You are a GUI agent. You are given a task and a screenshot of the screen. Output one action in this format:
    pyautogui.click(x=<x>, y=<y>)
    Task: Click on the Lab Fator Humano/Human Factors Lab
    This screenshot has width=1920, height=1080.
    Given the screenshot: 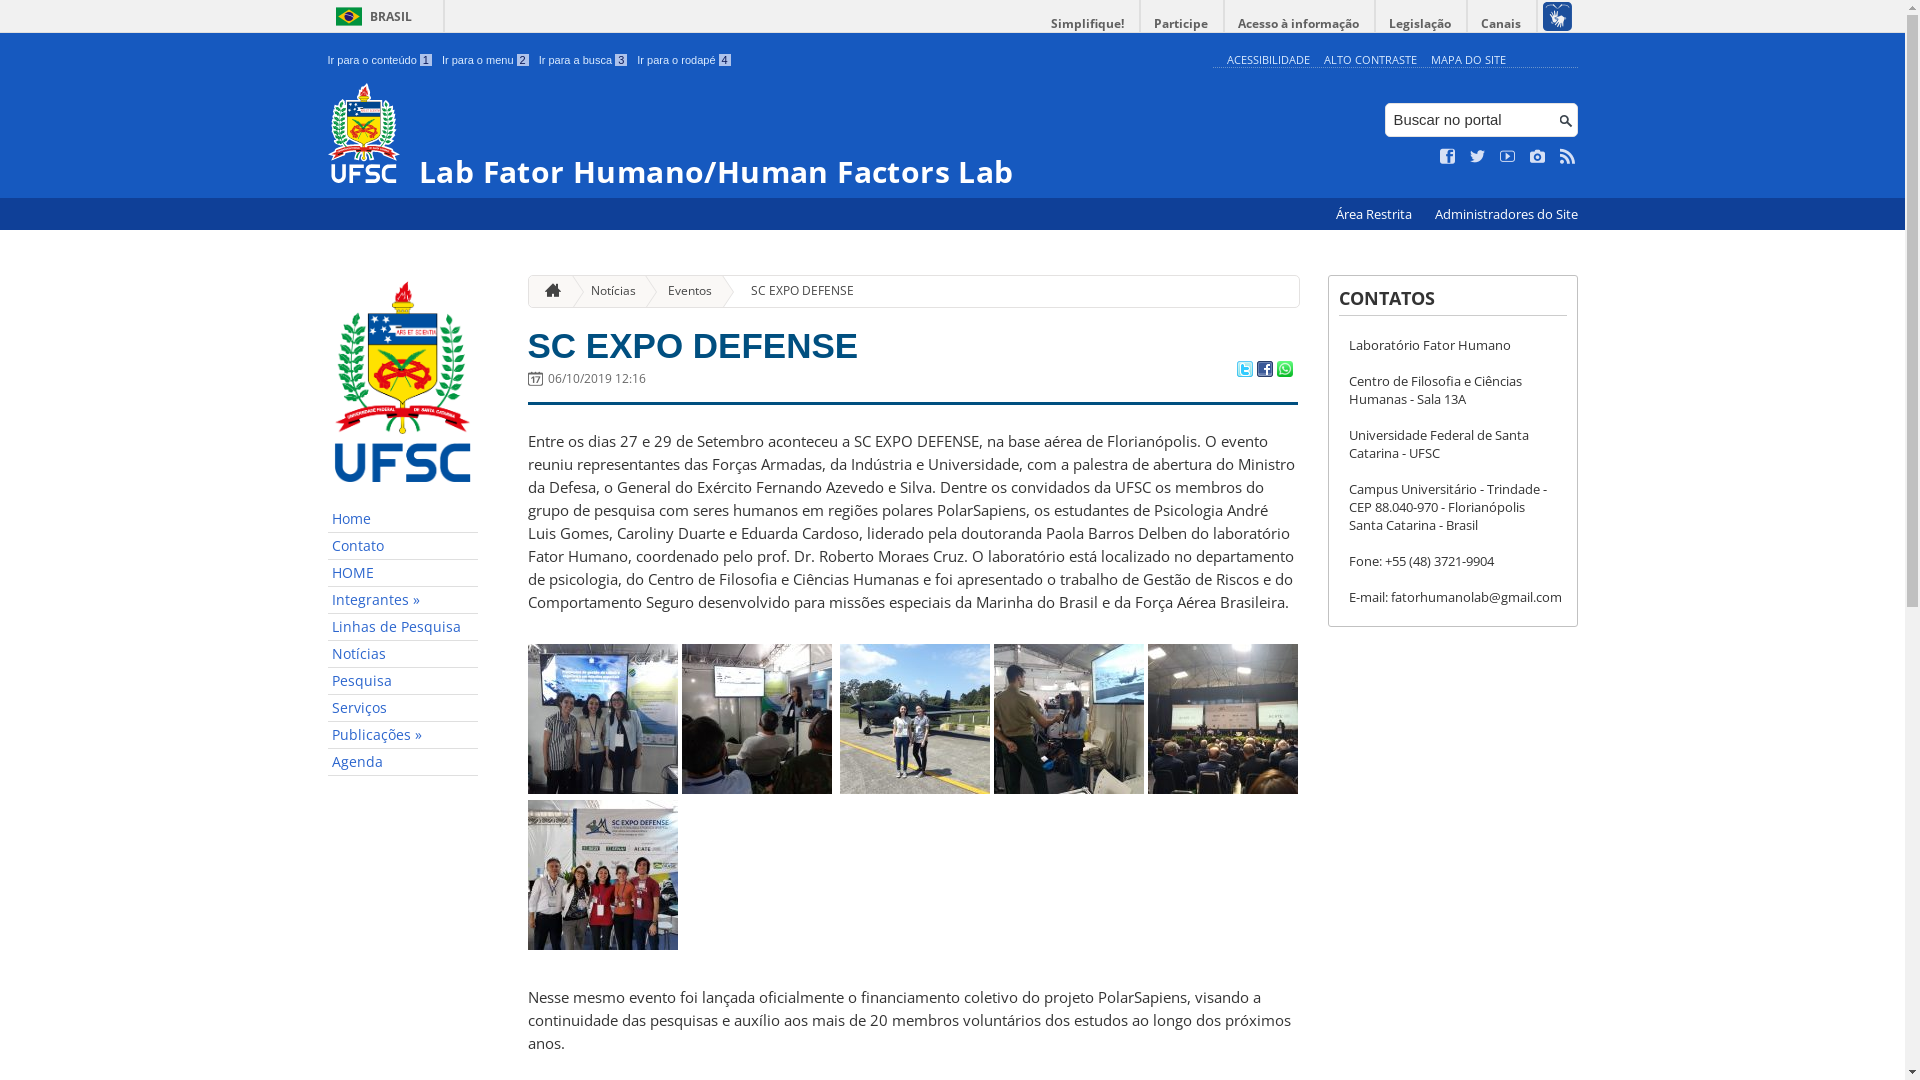 What is the action you would take?
    pyautogui.click(x=766, y=136)
    